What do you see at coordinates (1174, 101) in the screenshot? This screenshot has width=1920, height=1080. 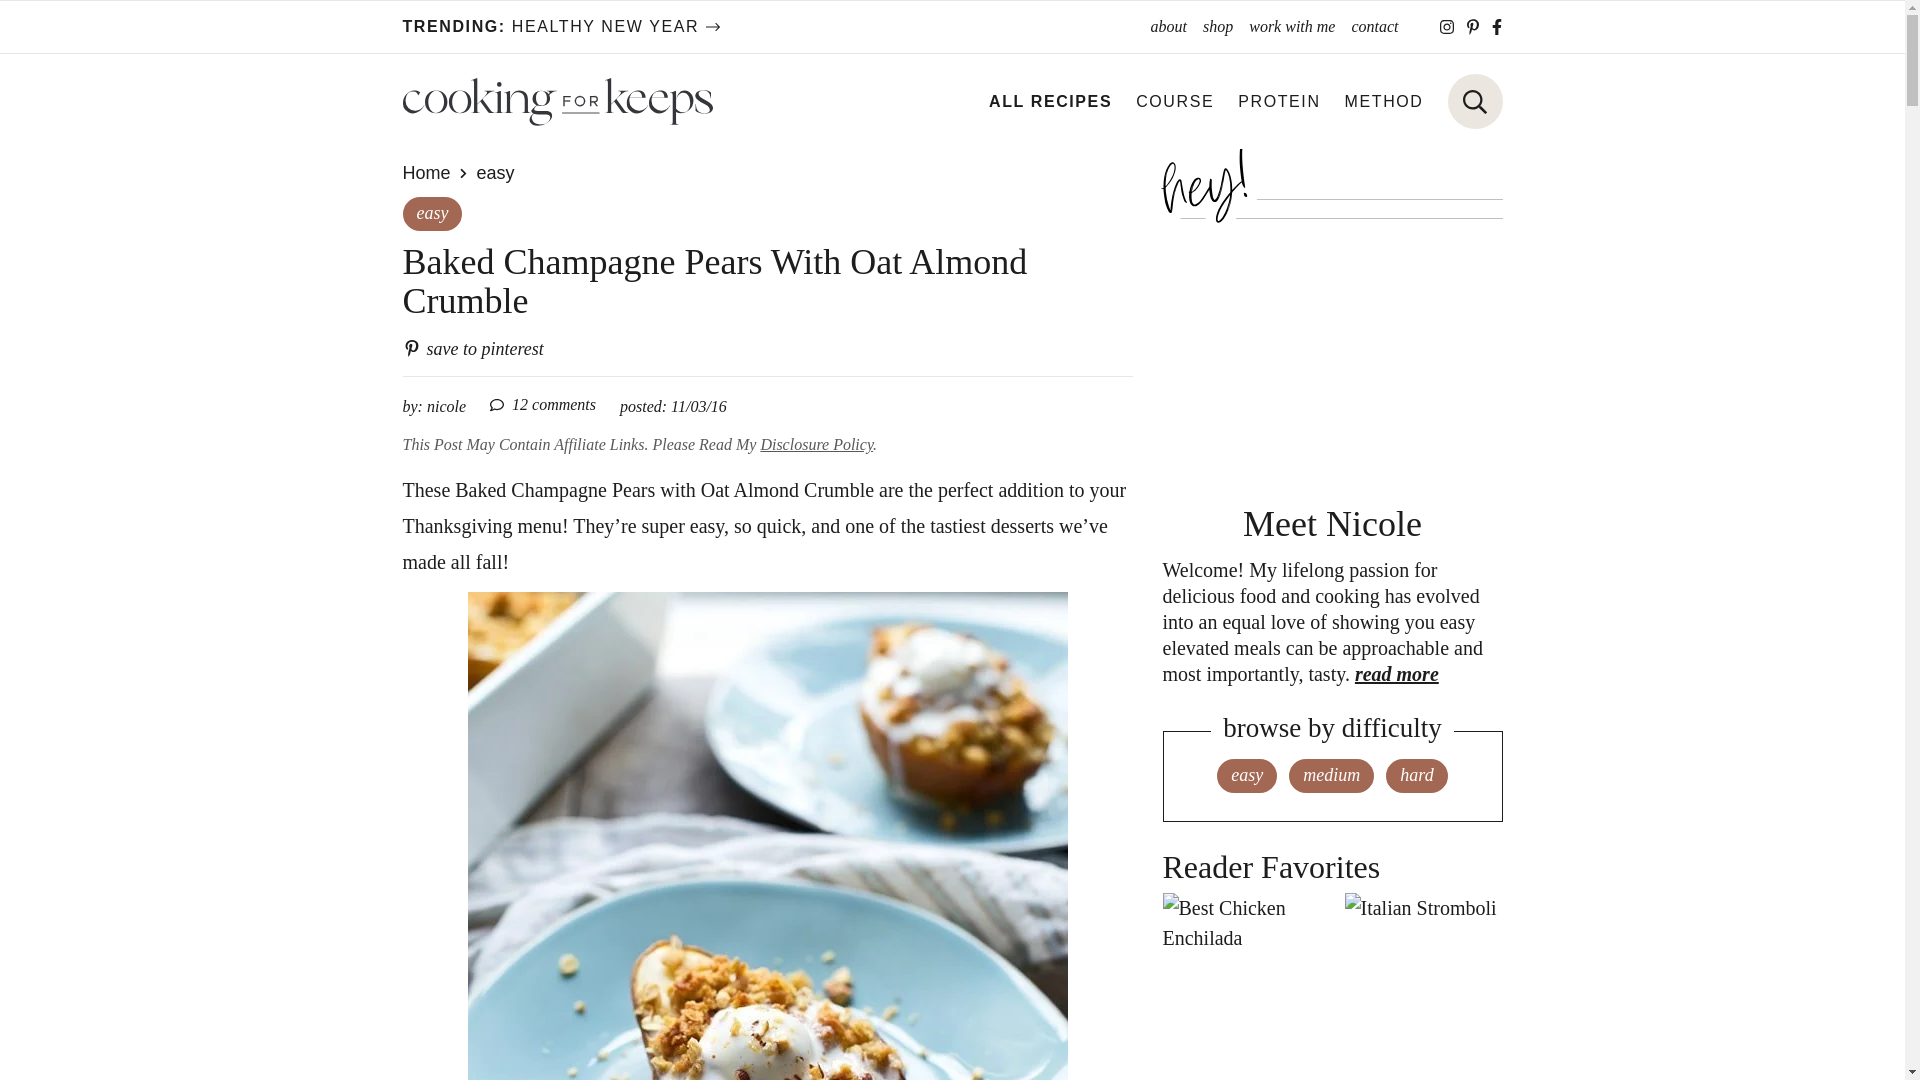 I see `COURSE` at bounding box center [1174, 101].